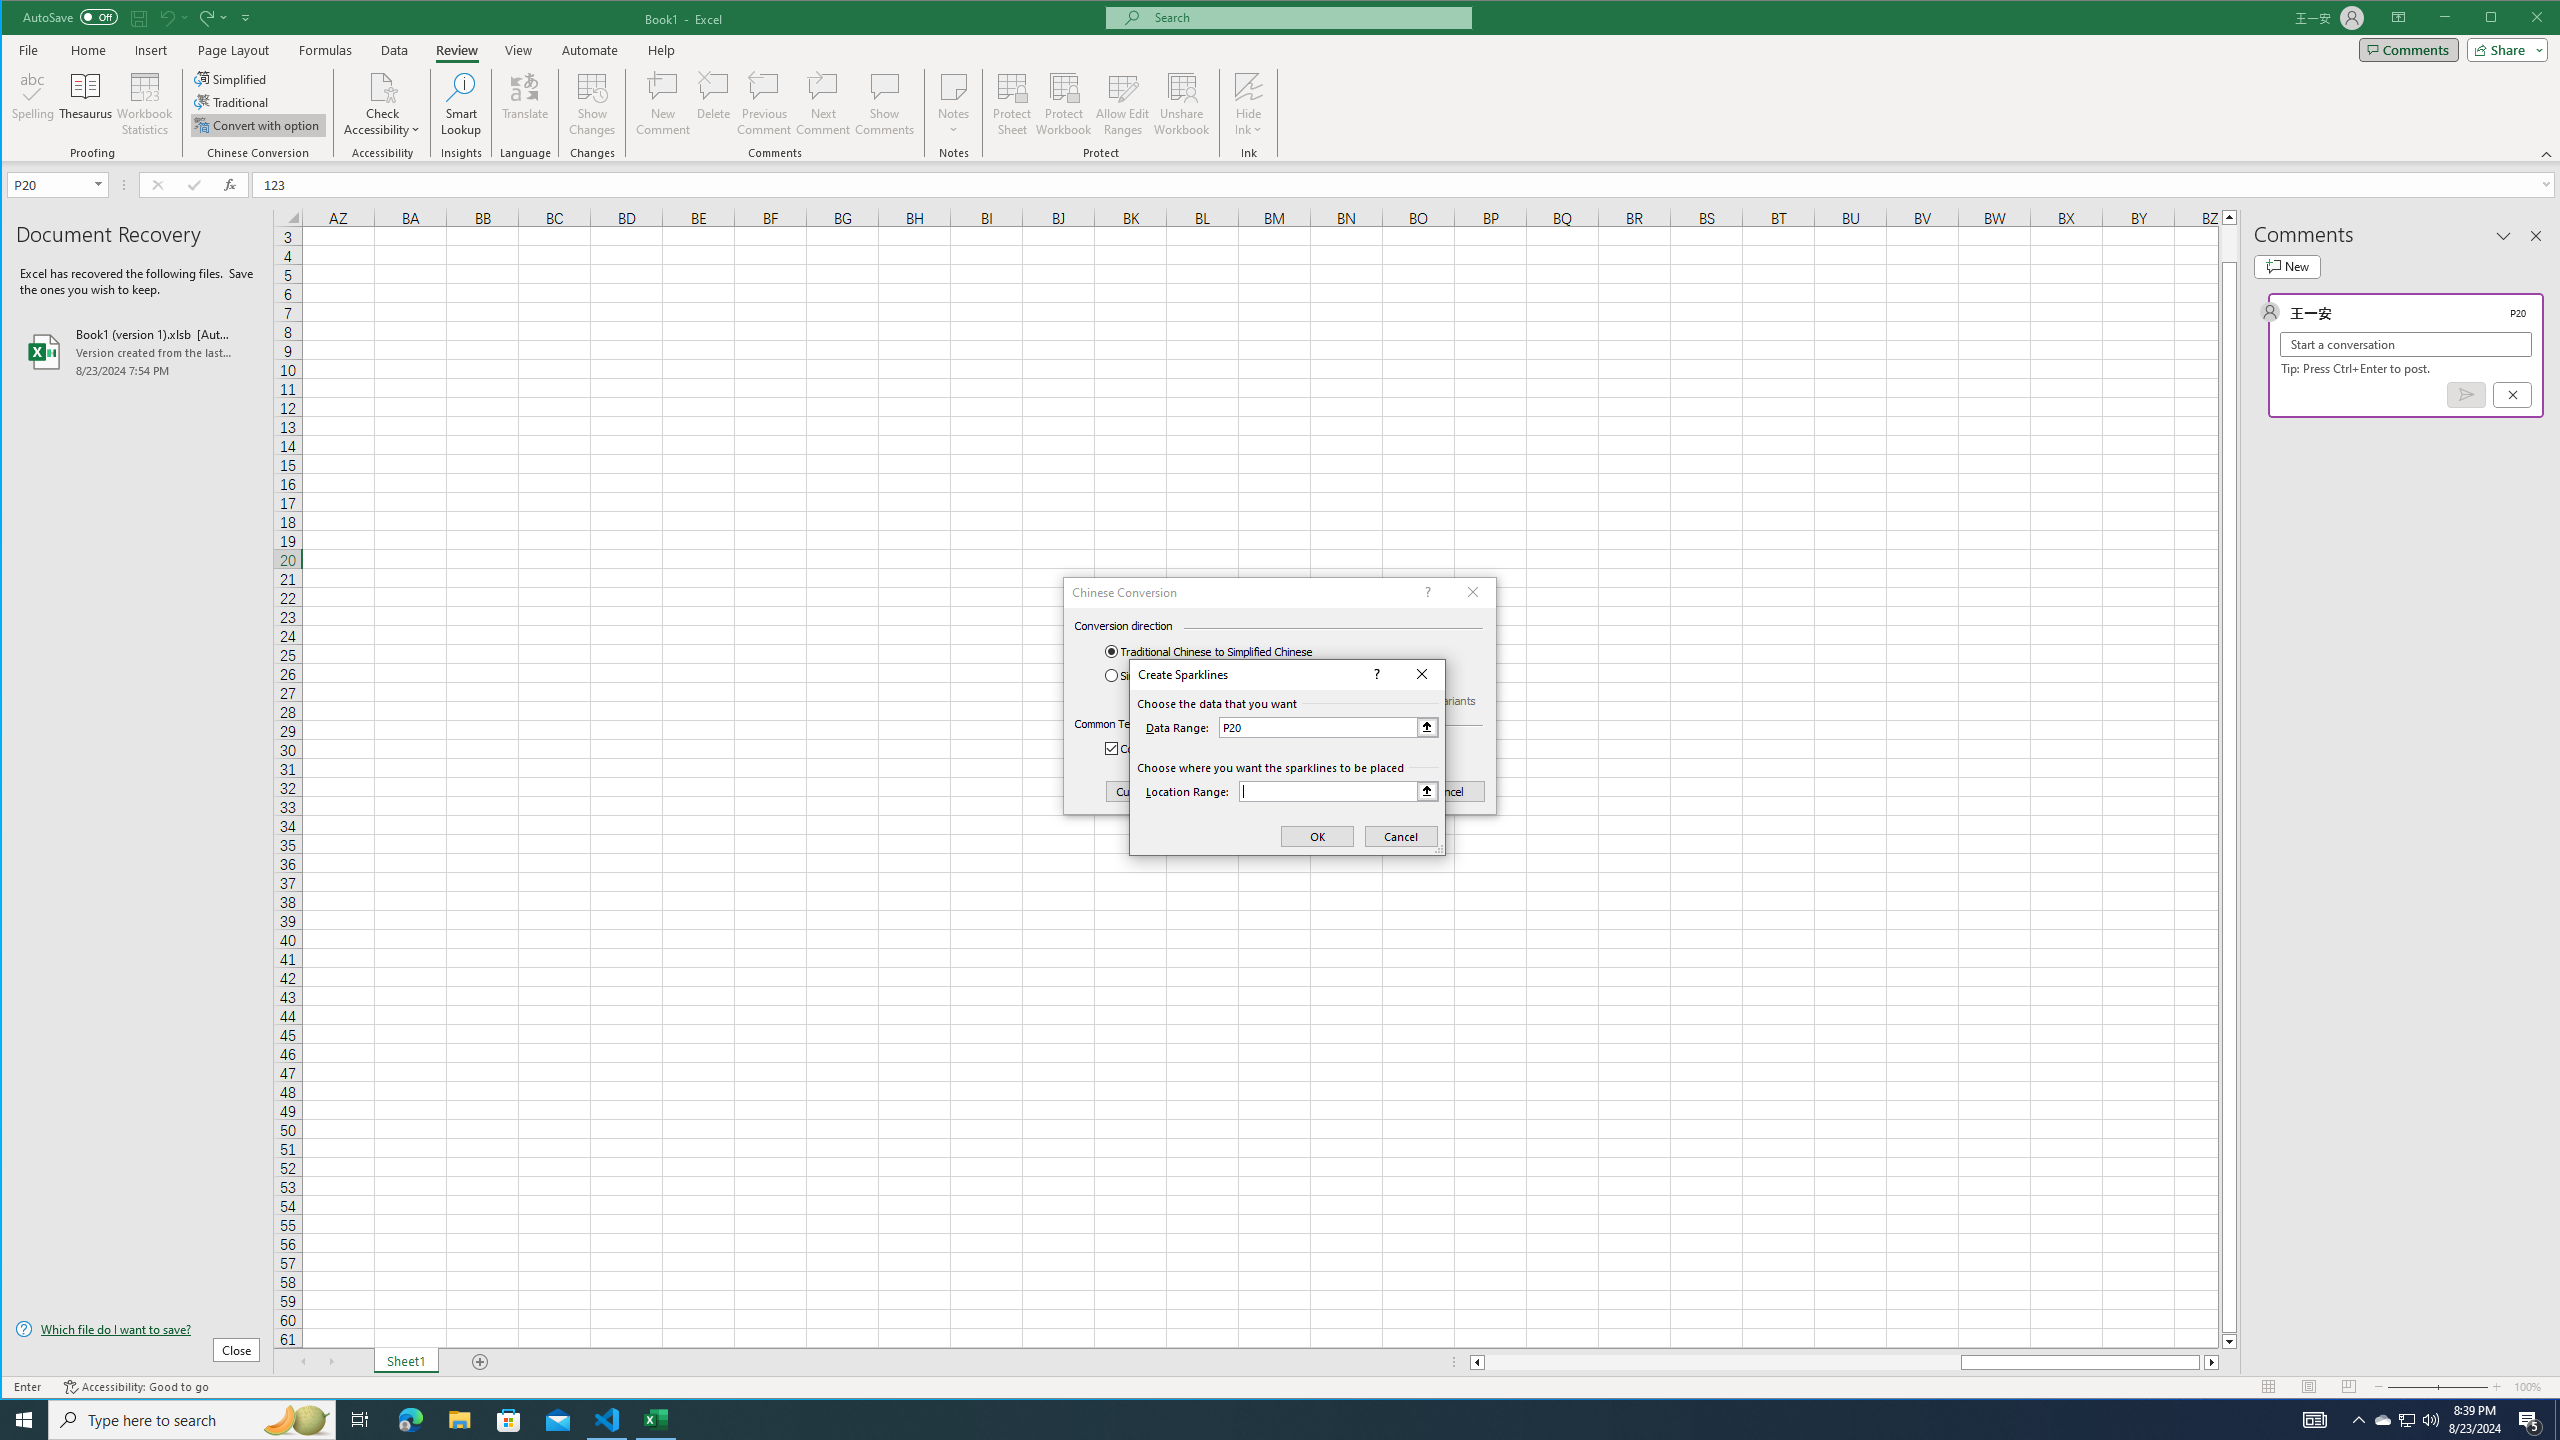 Image resolution: width=2560 pixels, height=1440 pixels. I want to click on Previous Comment, so click(764, 104).